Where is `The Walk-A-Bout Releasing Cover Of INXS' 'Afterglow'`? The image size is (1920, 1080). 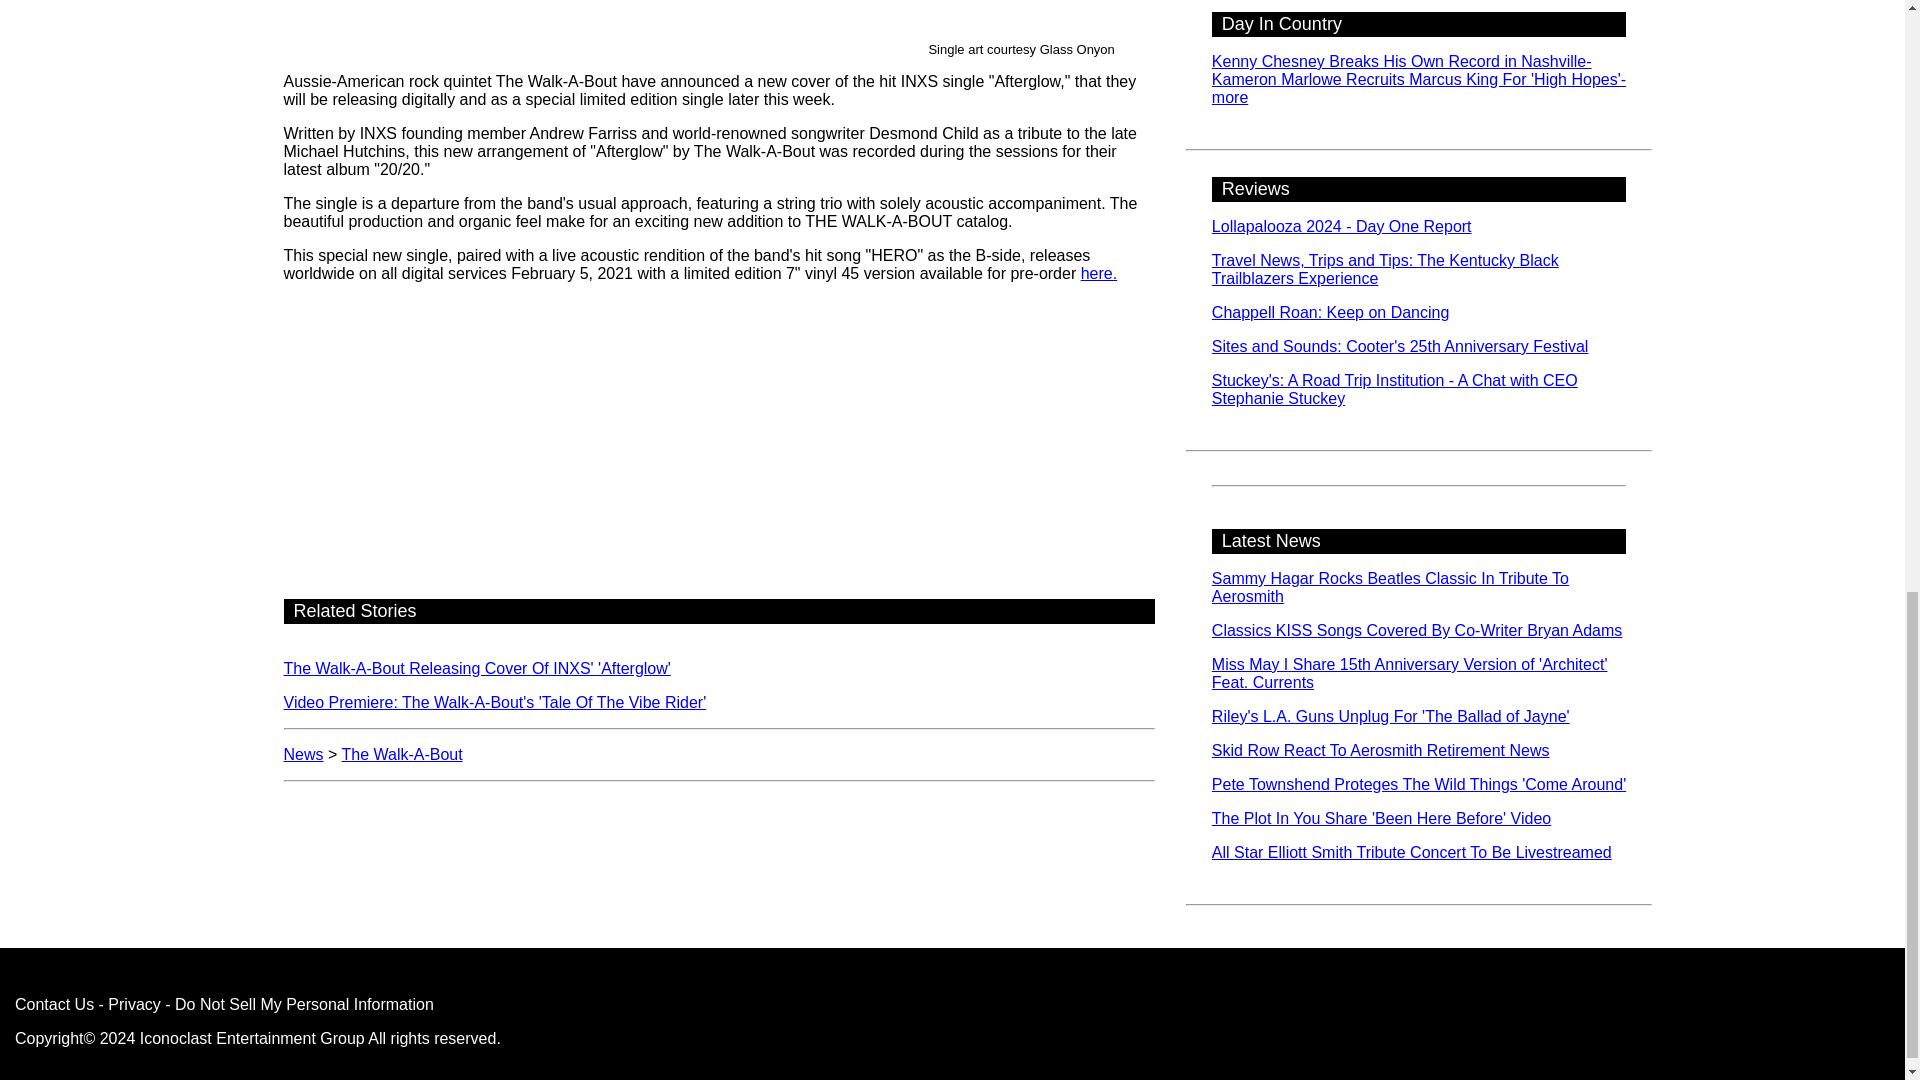 The Walk-A-Bout Releasing Cover Of INXS' 'Afterglow' is located at coordinates (477, 668).